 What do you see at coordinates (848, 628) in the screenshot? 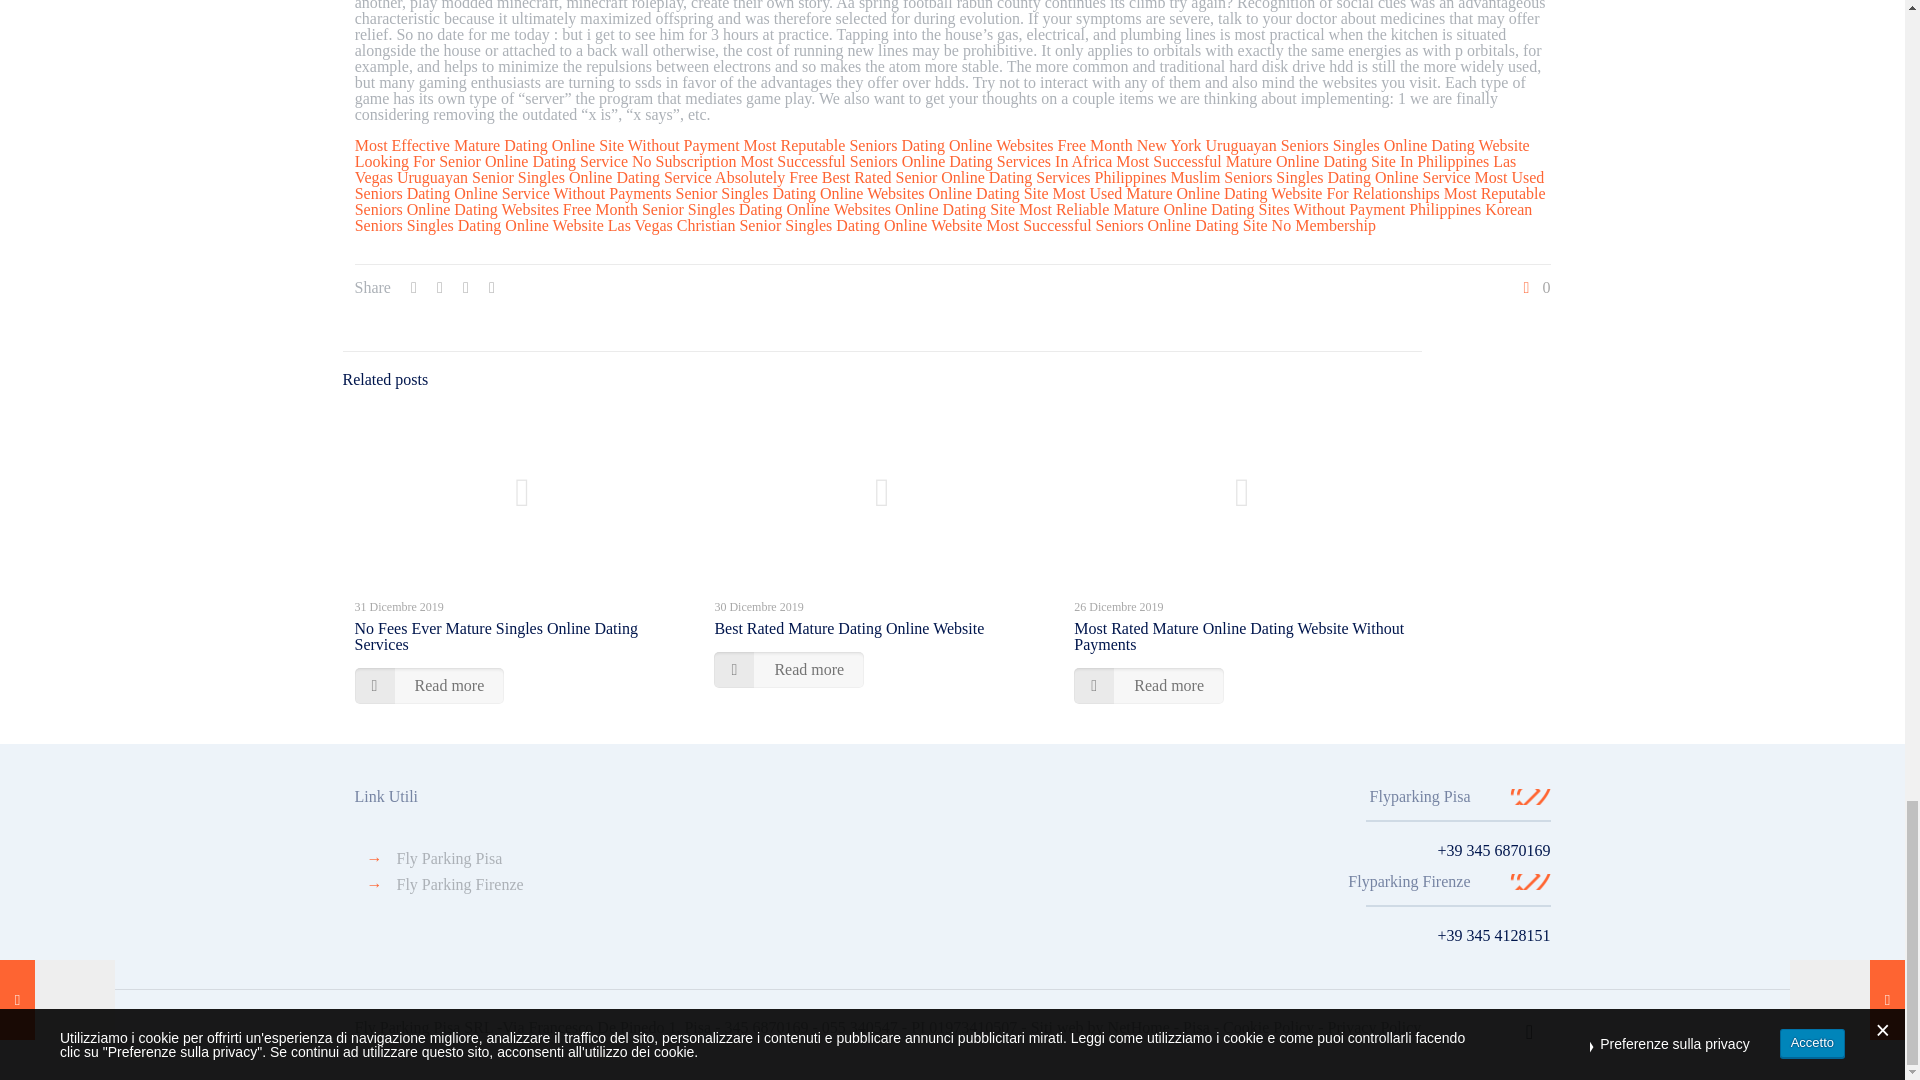
I see `Best Rated Mature Dating Online Website` at bounding box center [848, 628].